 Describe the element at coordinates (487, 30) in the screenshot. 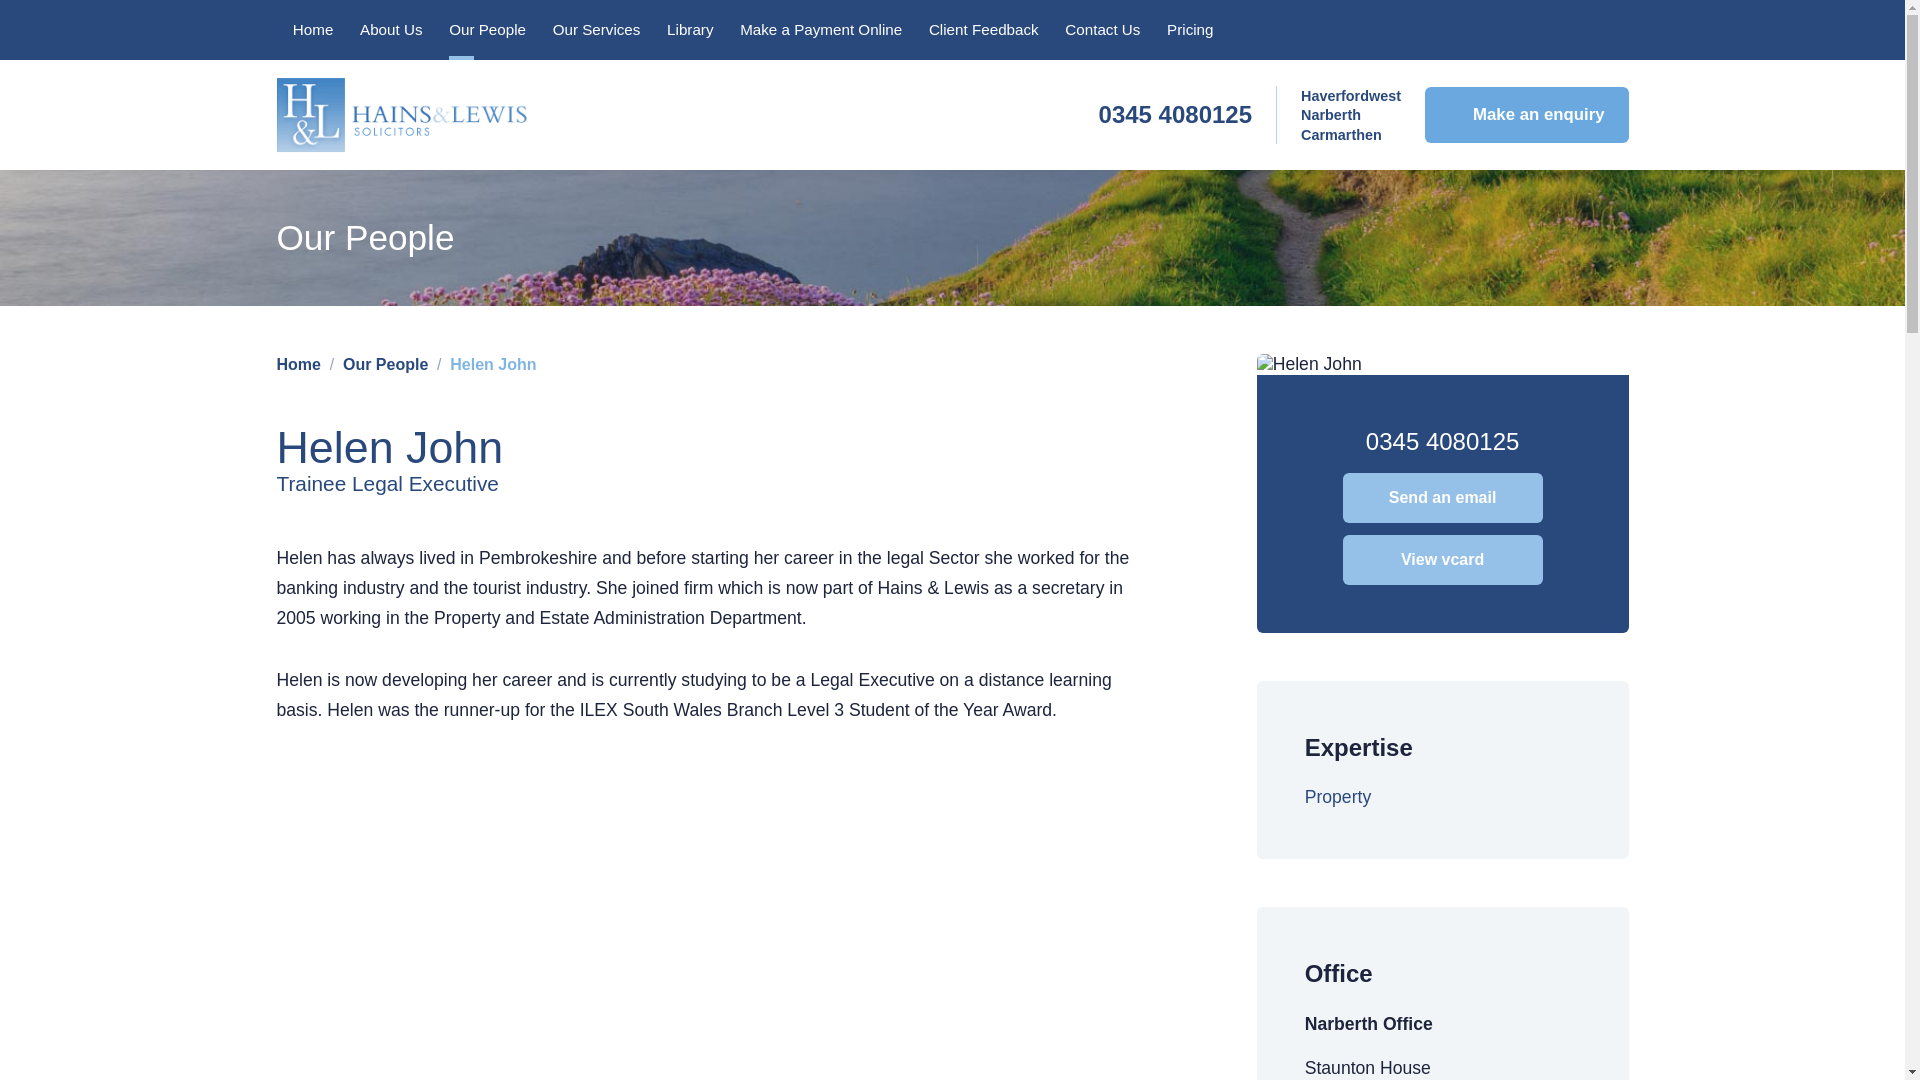

I see `Our People` at that location.